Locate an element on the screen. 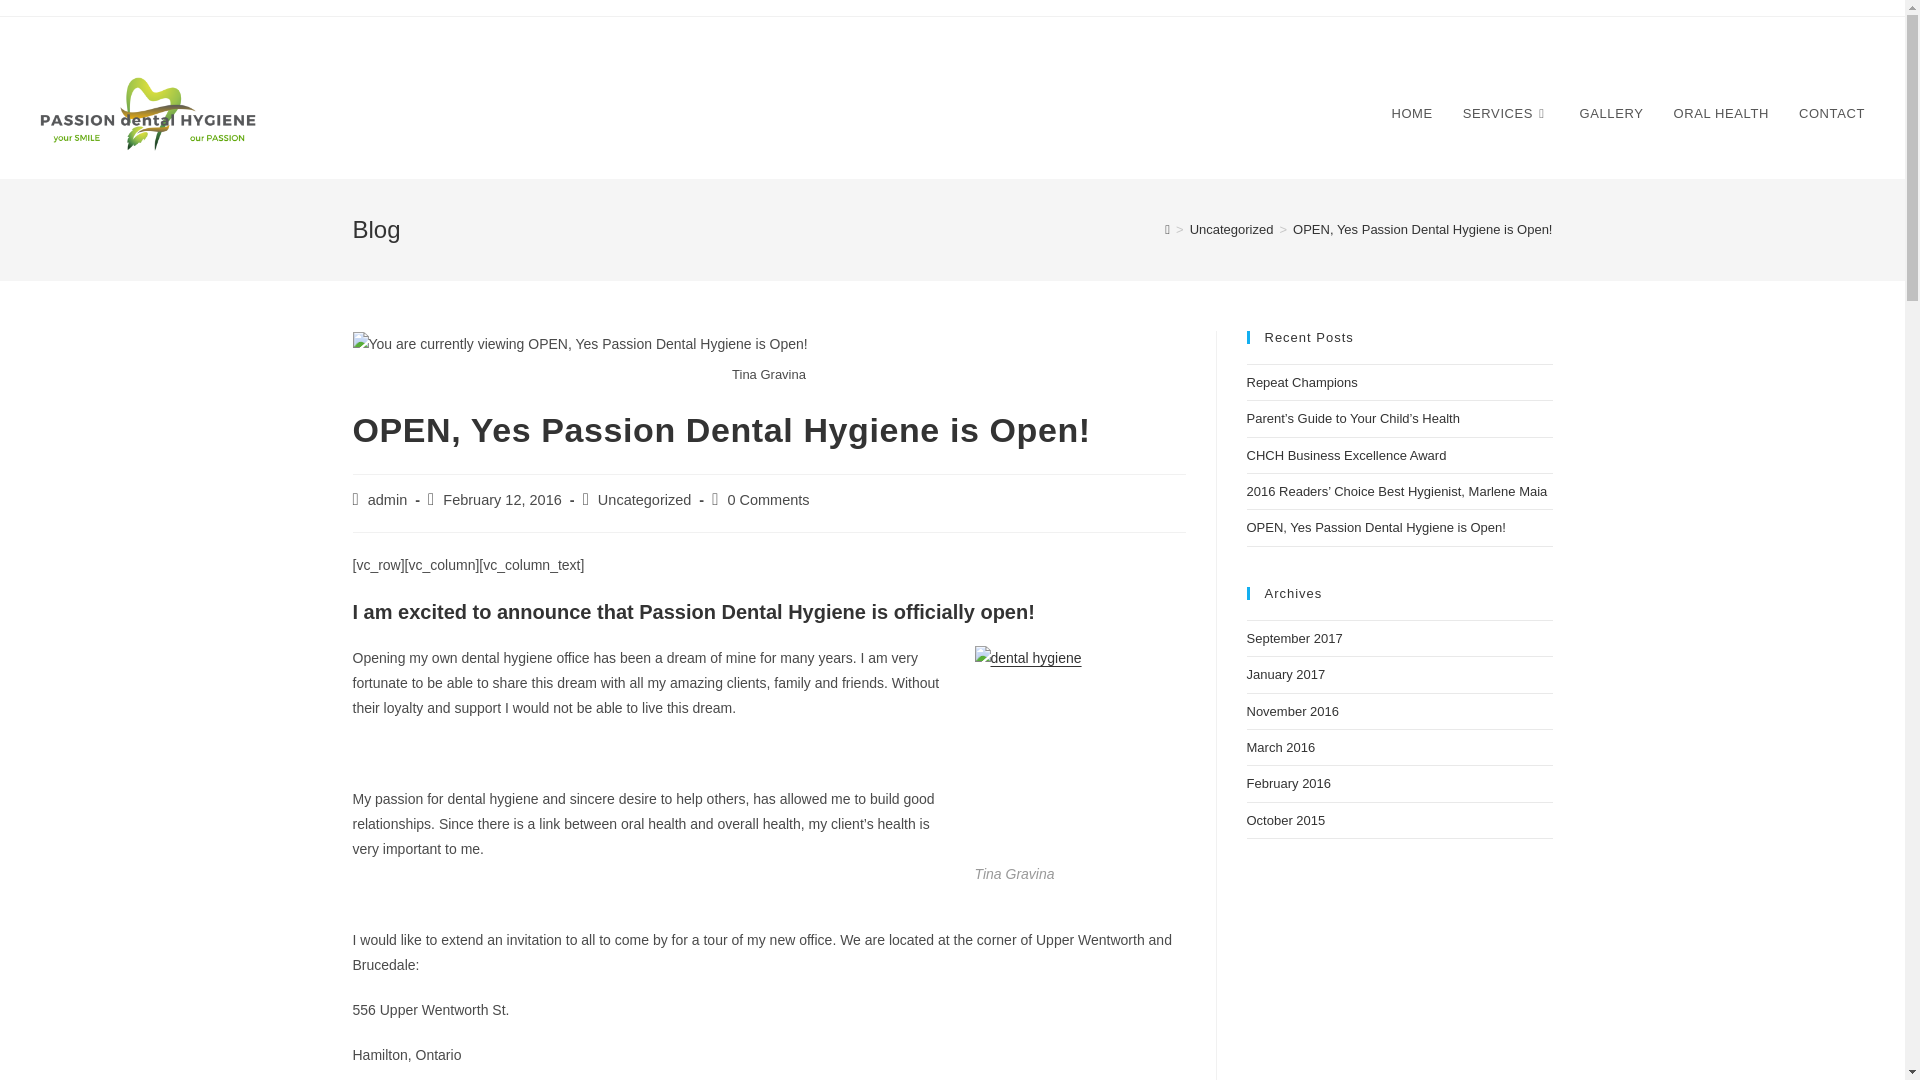 The image size is (1920, 1080). admin is located at coordinates (388, 500).